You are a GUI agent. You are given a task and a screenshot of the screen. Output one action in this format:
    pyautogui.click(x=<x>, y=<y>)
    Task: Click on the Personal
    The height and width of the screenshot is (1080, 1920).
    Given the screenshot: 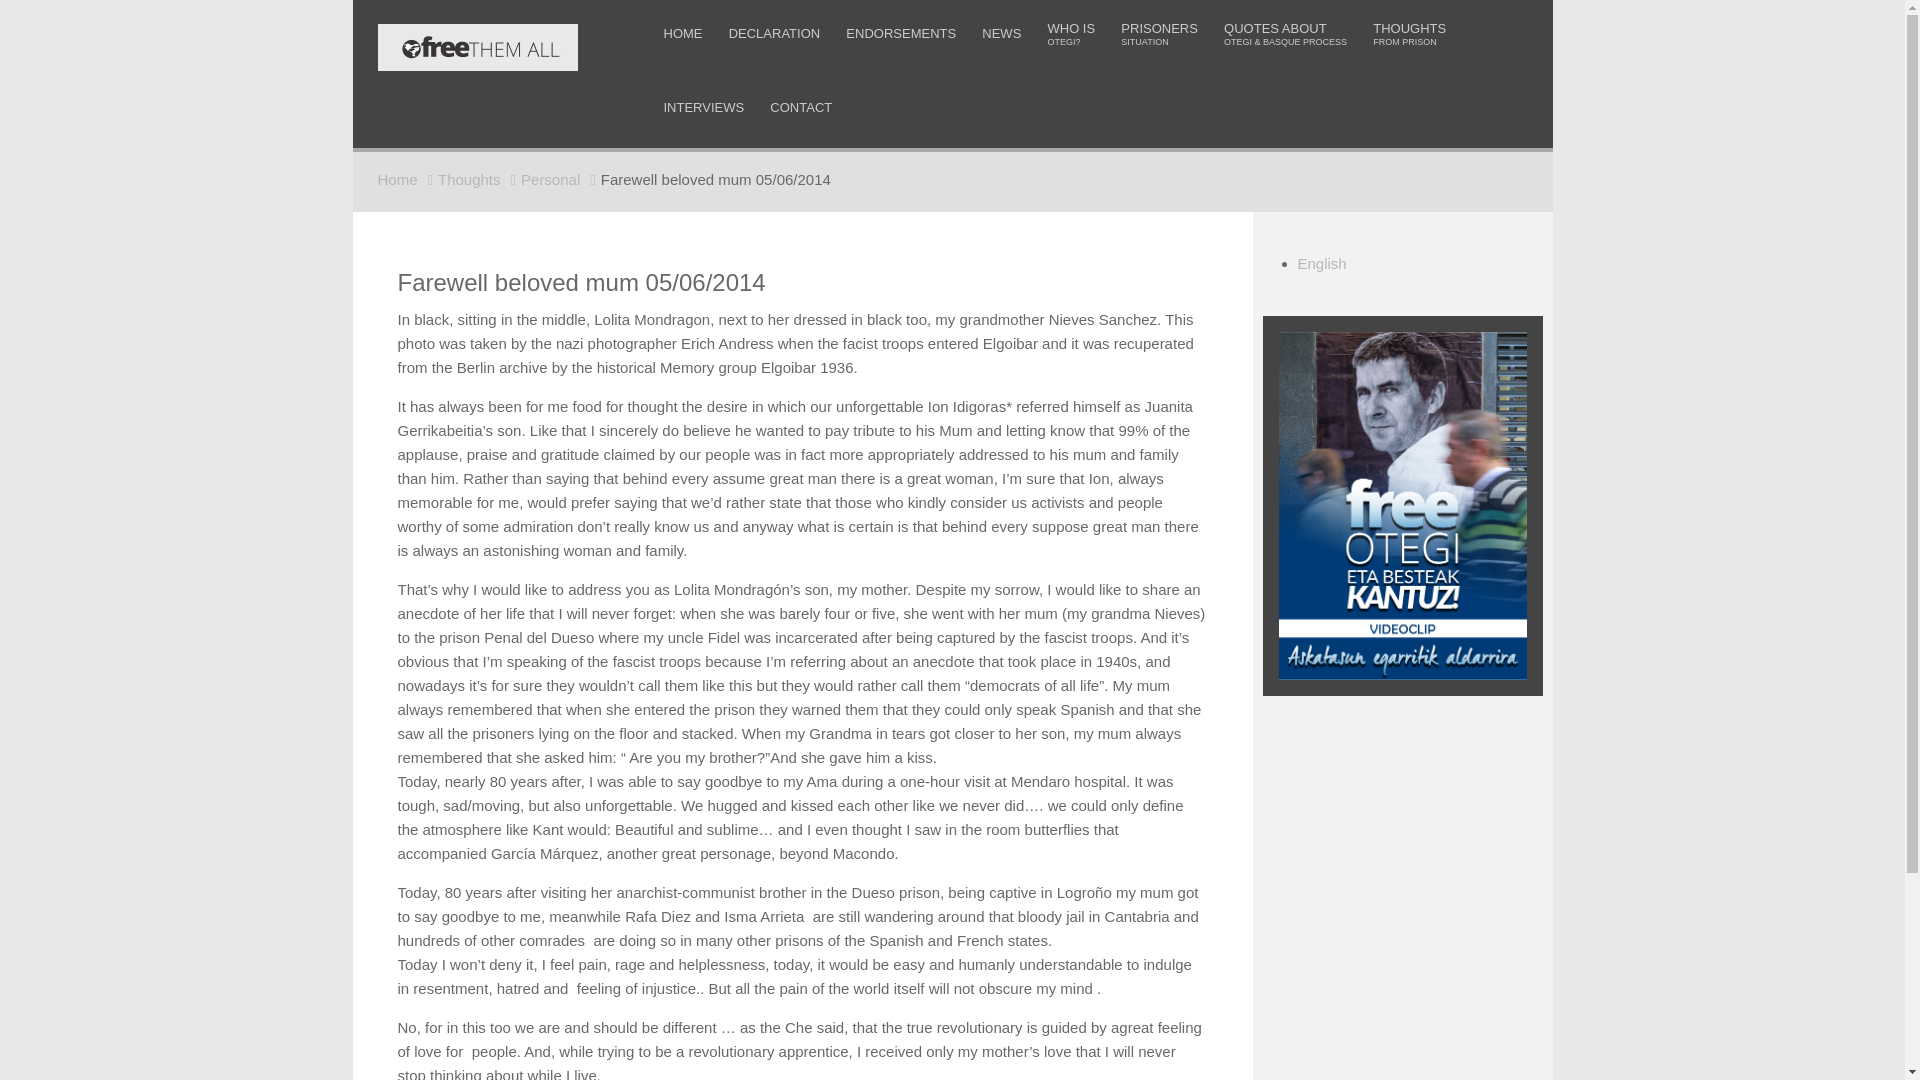 What is the action you would take?
    pyautogui.click(x=900, y=33)
    